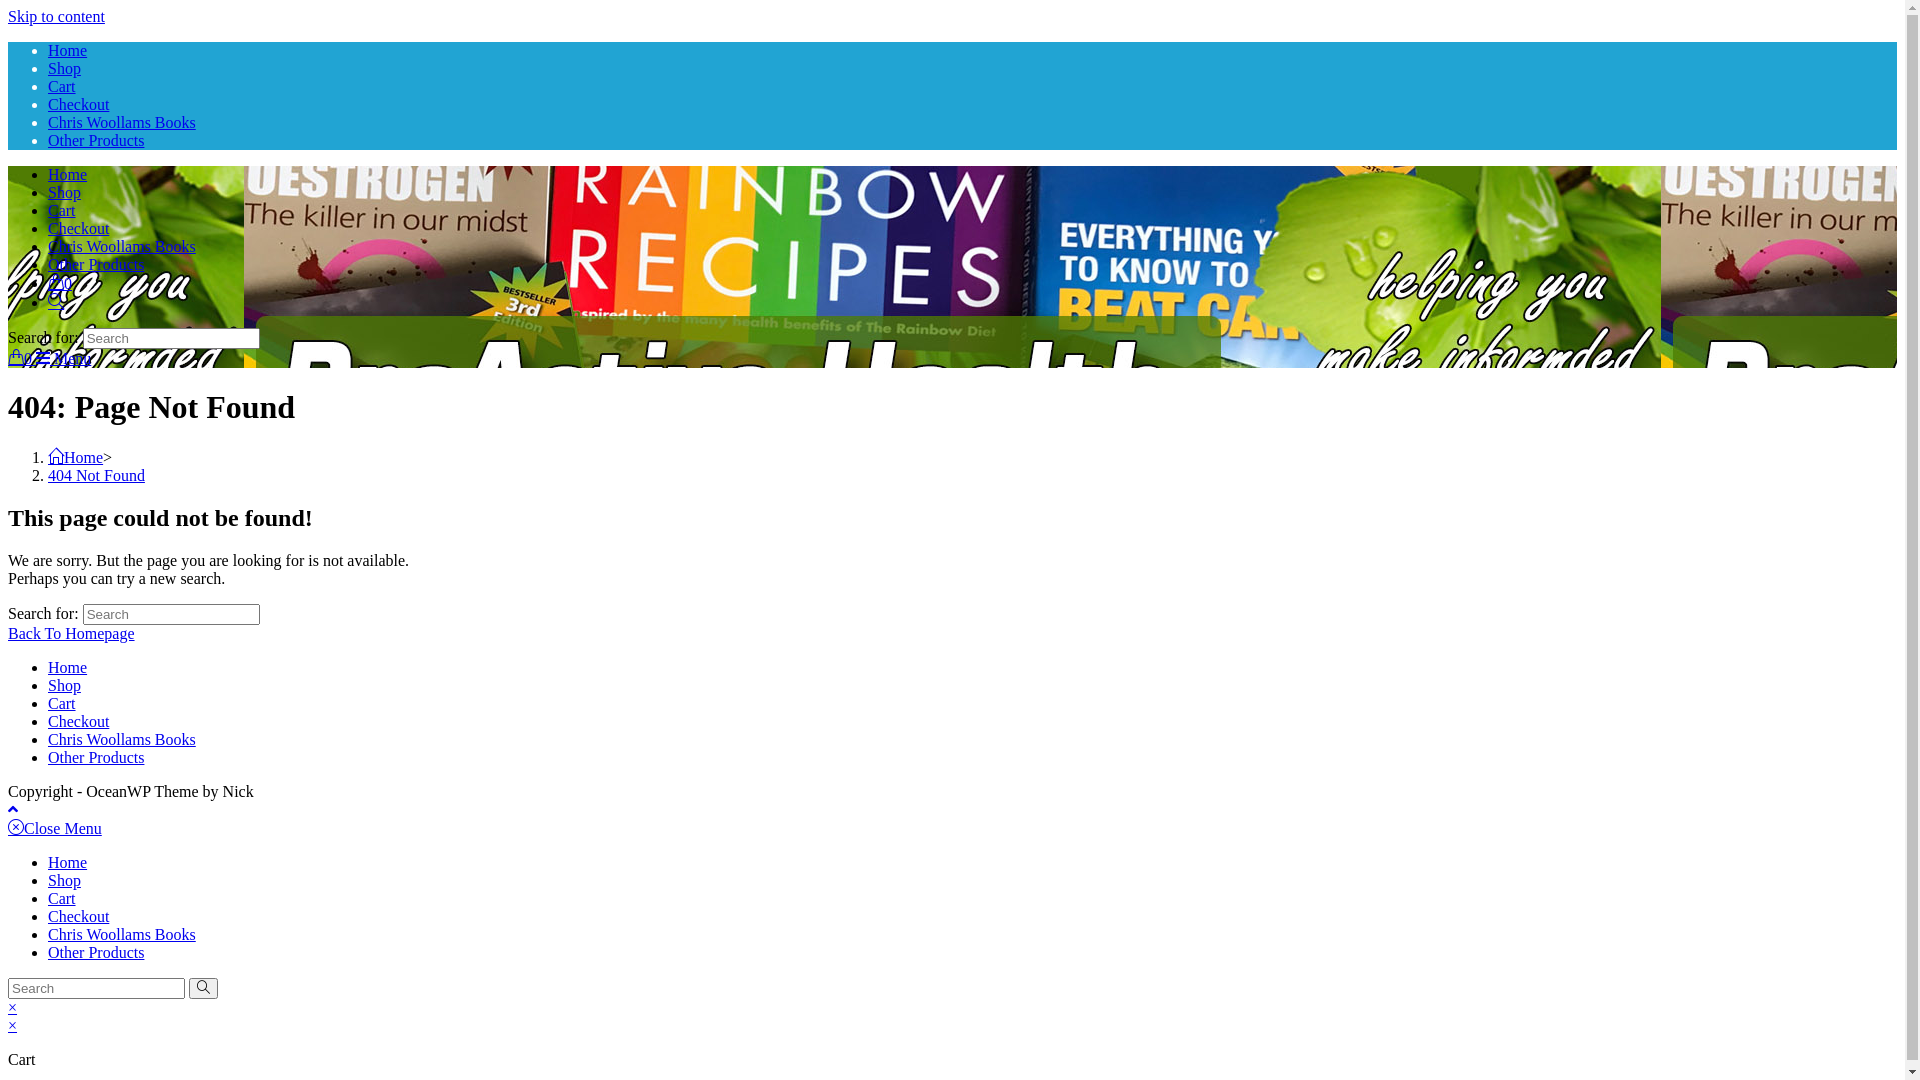 This screenshot has width=1920, height=1080. What do you see at coordinates (96, 952) in the screenshot?
I see `Other Products` at bounding box center [96, 952].